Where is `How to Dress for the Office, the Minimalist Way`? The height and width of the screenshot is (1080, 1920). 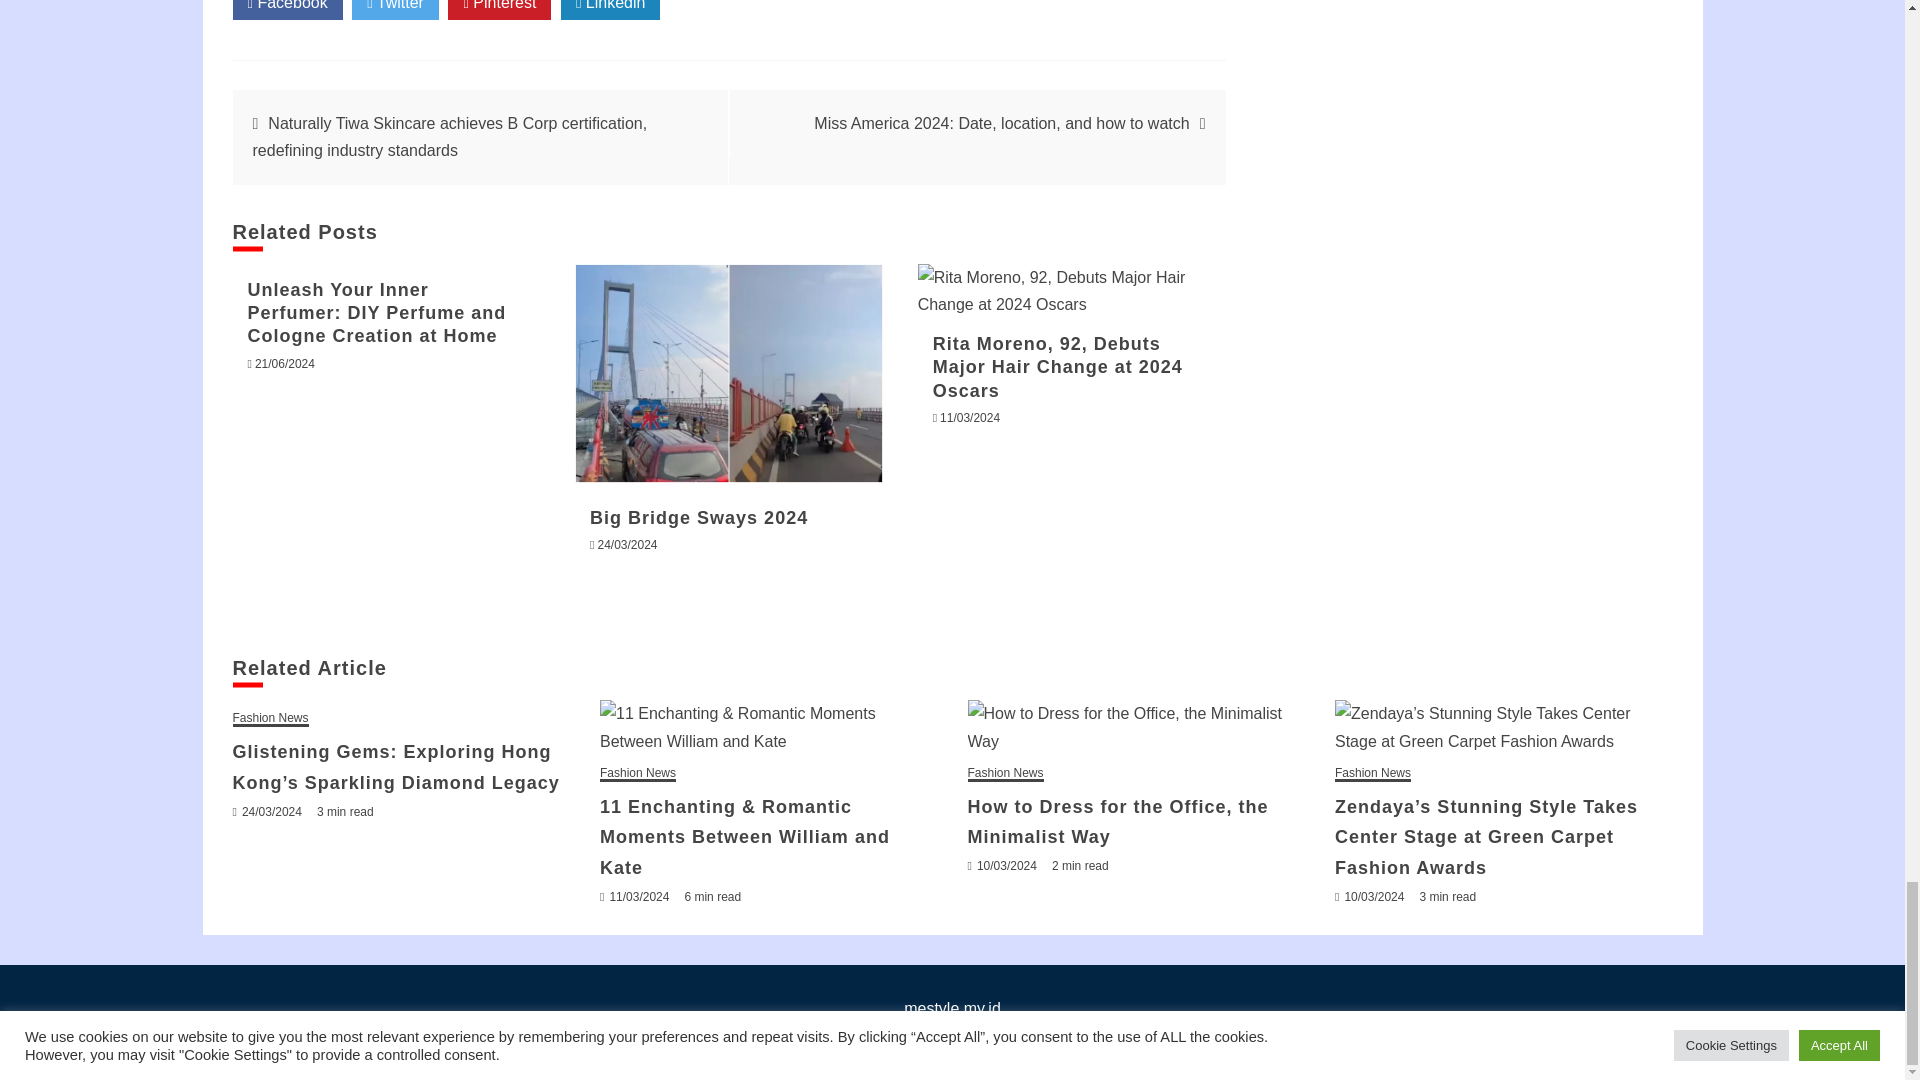 How to Dress for the Office, the Minimalist Way is located at coordinates (1136, 726).